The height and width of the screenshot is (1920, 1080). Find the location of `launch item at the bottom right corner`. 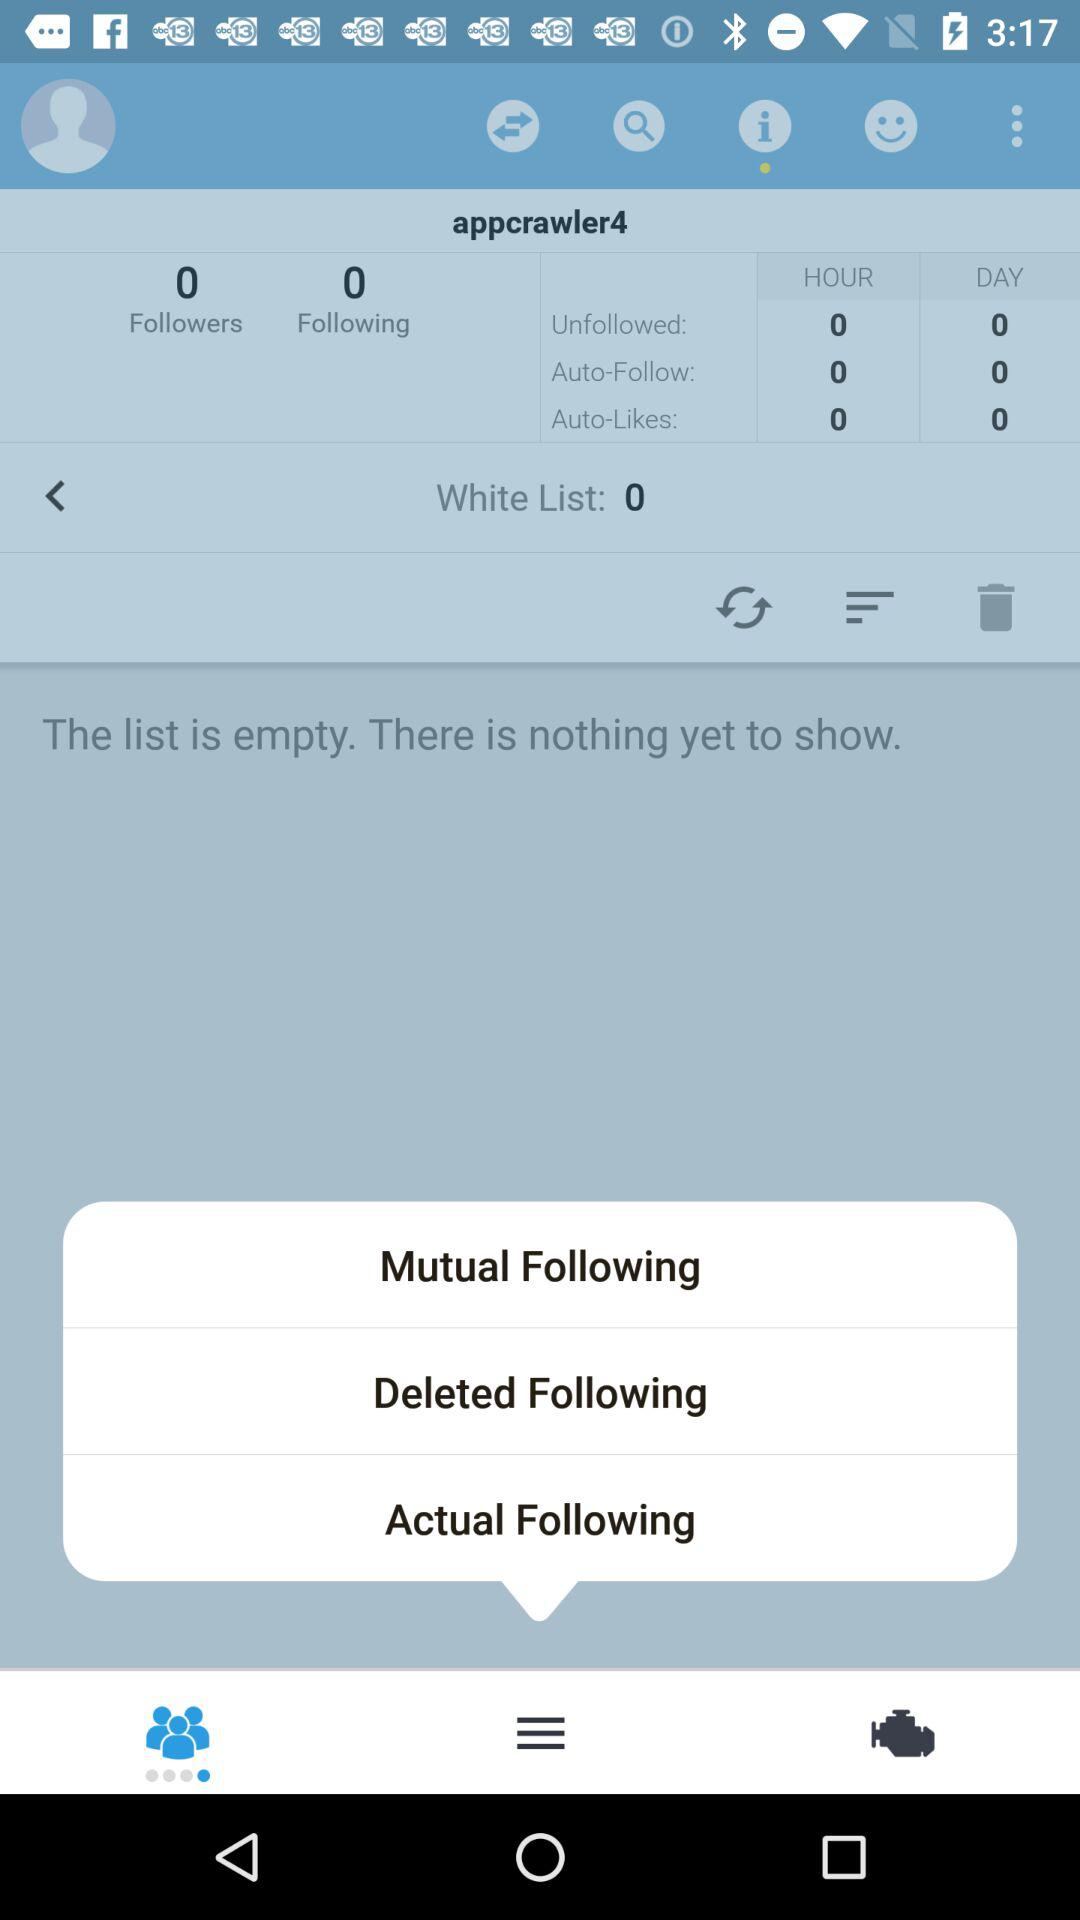

launch item at the bottom right corner is located at coordinates (900, 1730).